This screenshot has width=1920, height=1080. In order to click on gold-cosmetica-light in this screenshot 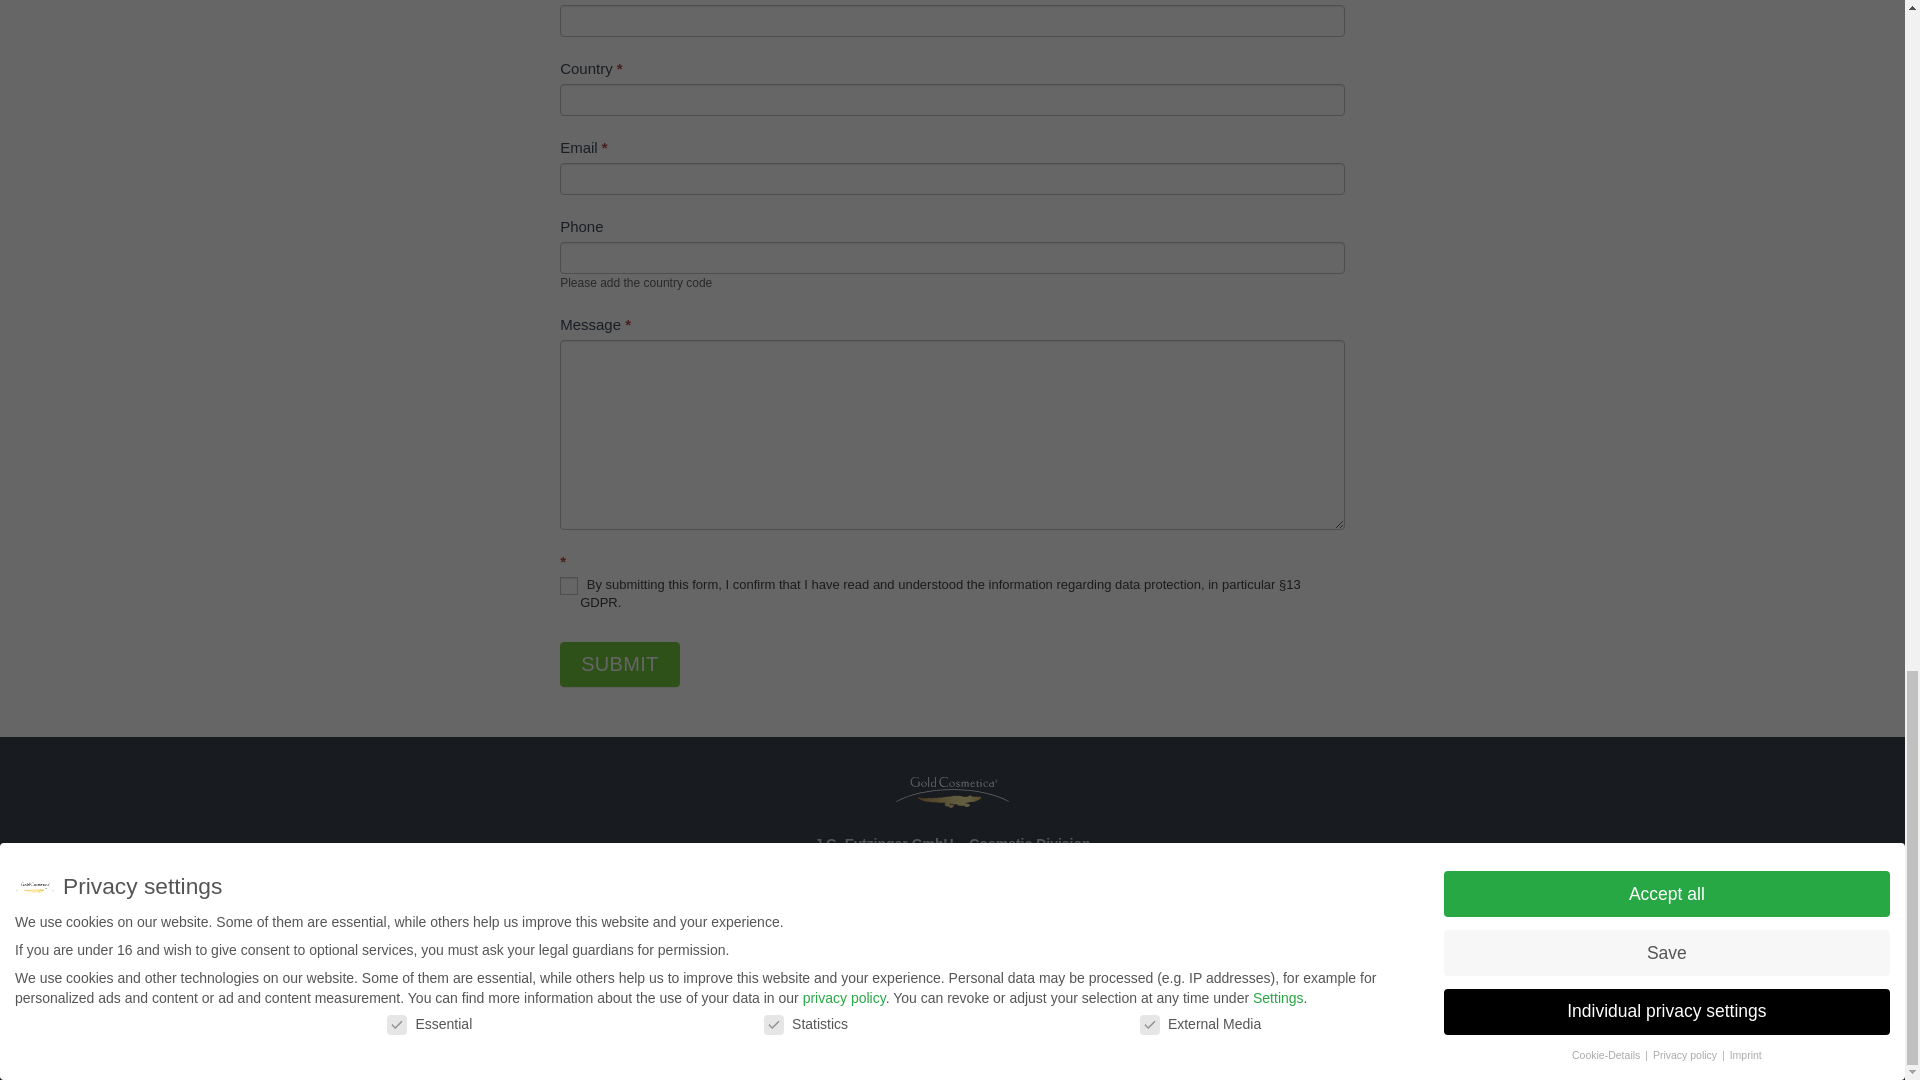, I will do `click(952, 792)`.